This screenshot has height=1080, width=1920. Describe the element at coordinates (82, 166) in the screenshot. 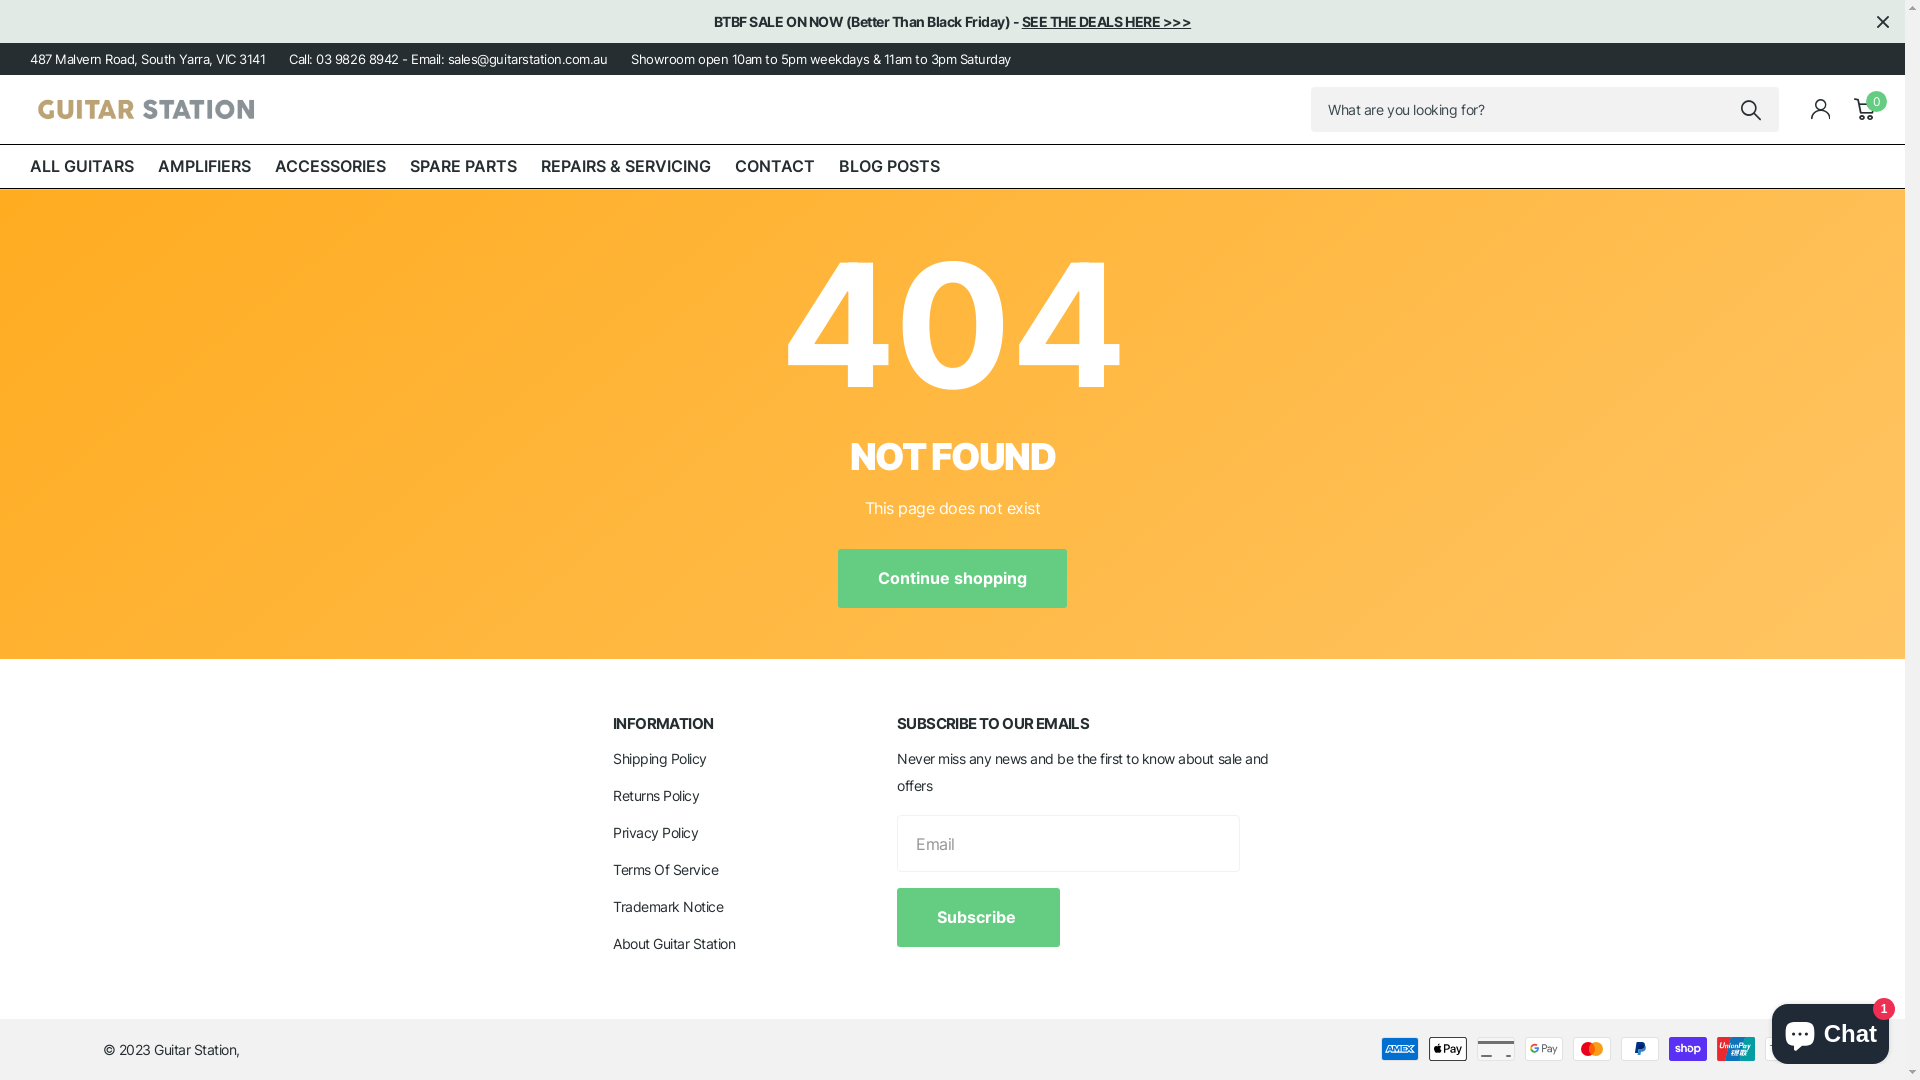

I see `ALL GUITARS` at that location.